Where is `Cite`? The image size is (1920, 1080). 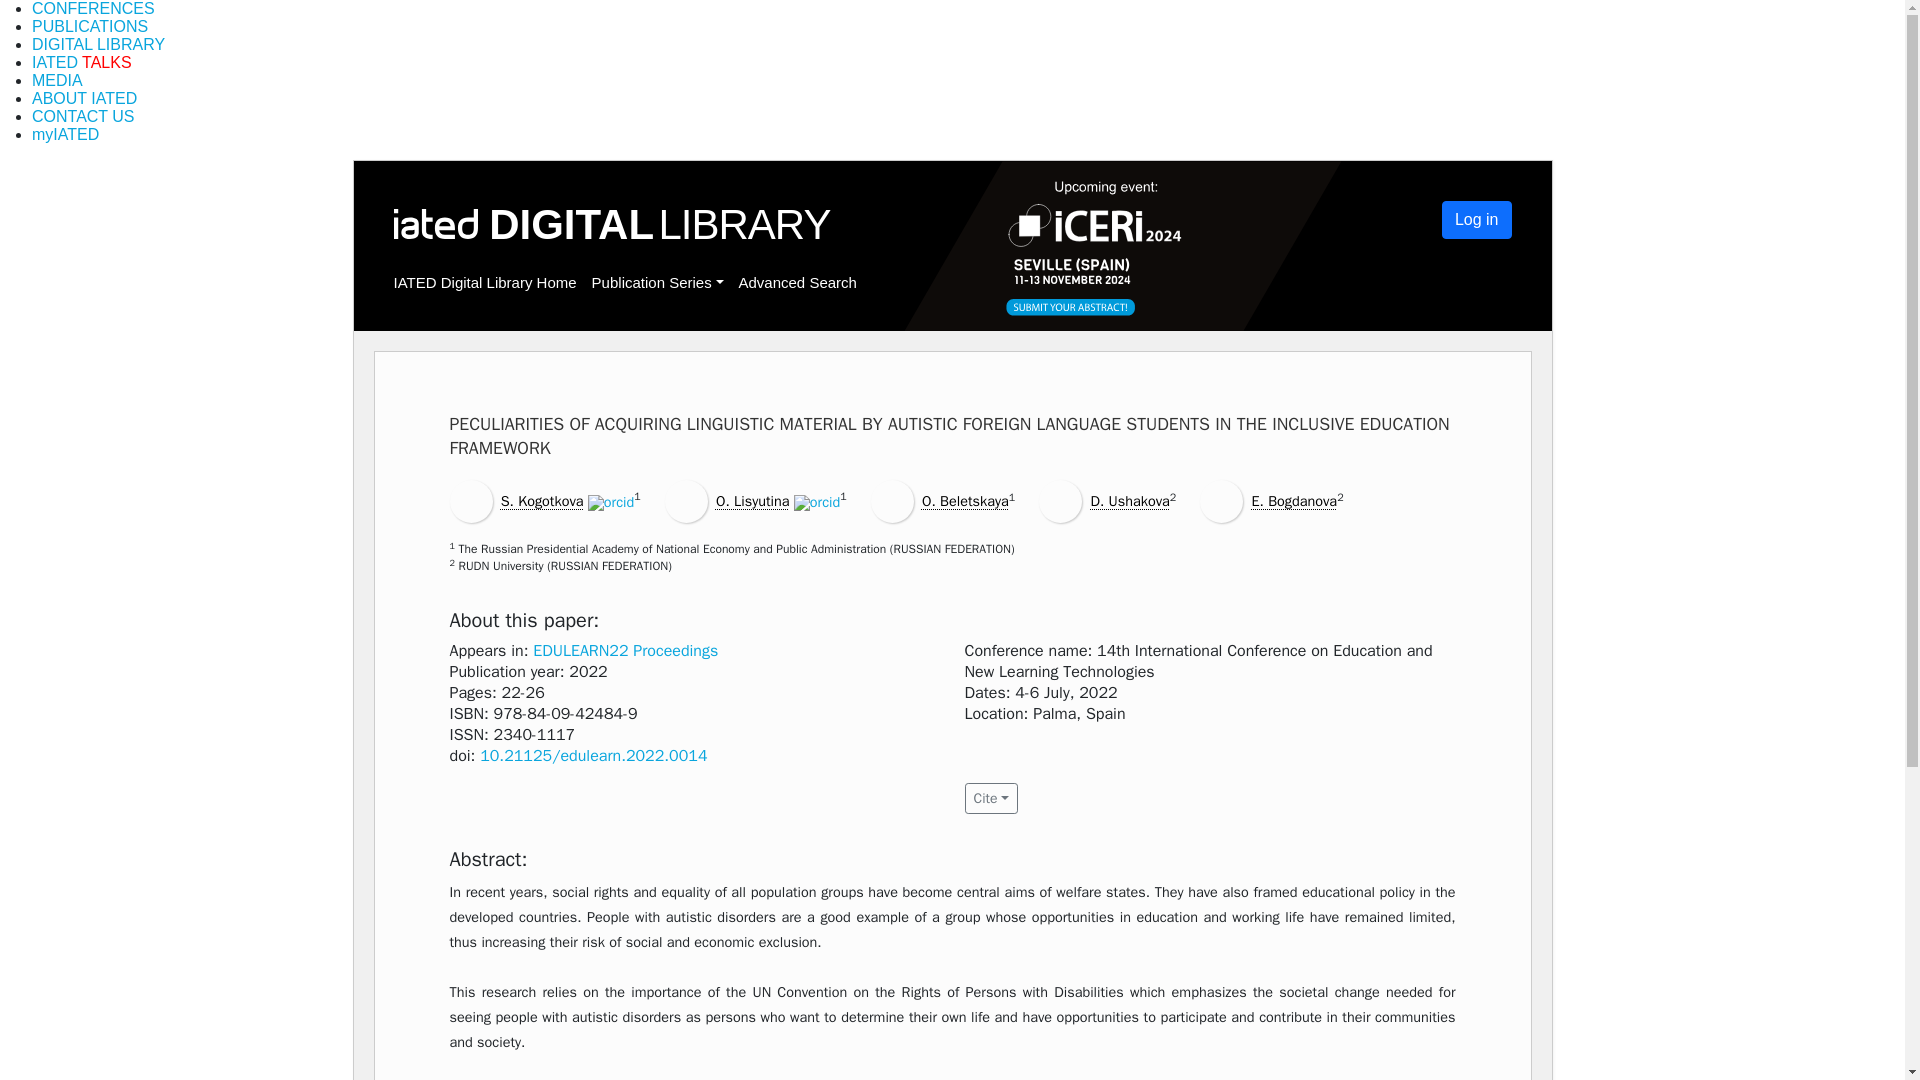
Cite is located at coordinates (990, 798).